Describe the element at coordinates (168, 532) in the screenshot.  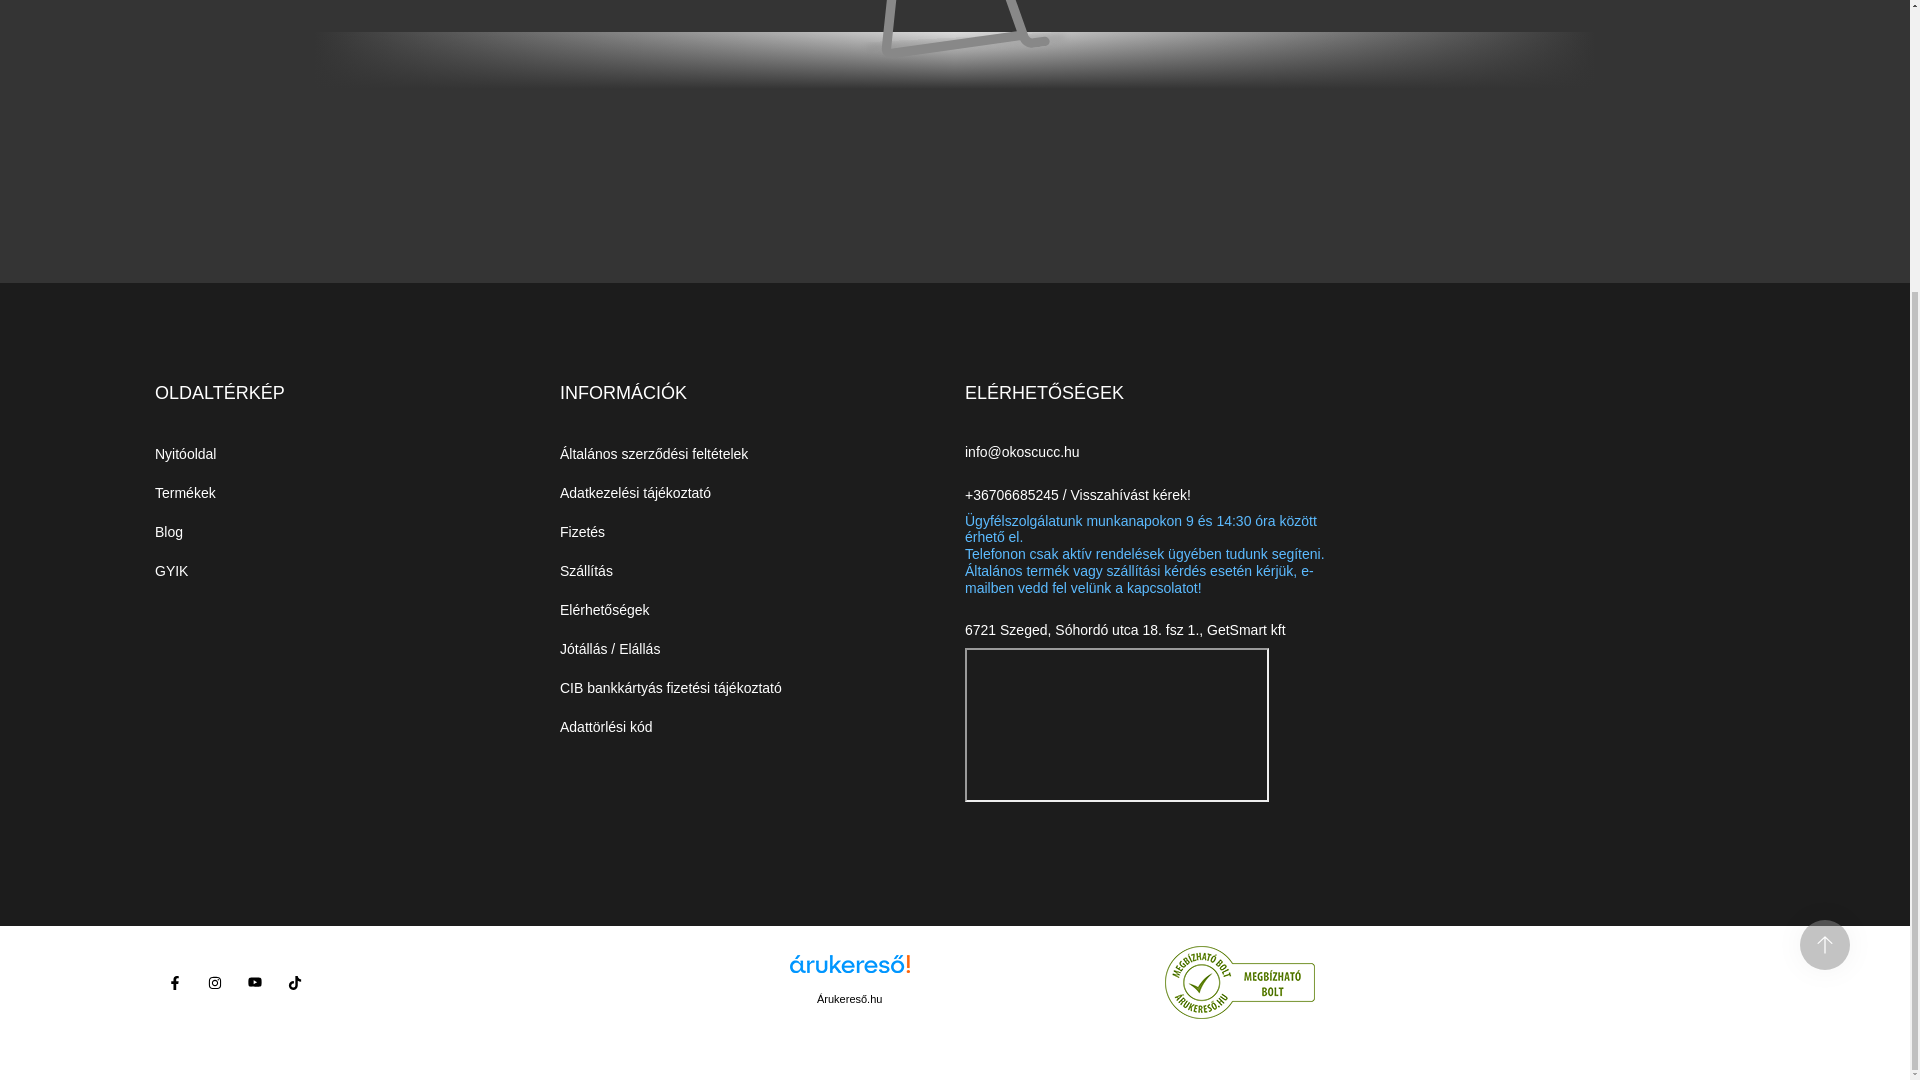
I see `Blog` at that location.